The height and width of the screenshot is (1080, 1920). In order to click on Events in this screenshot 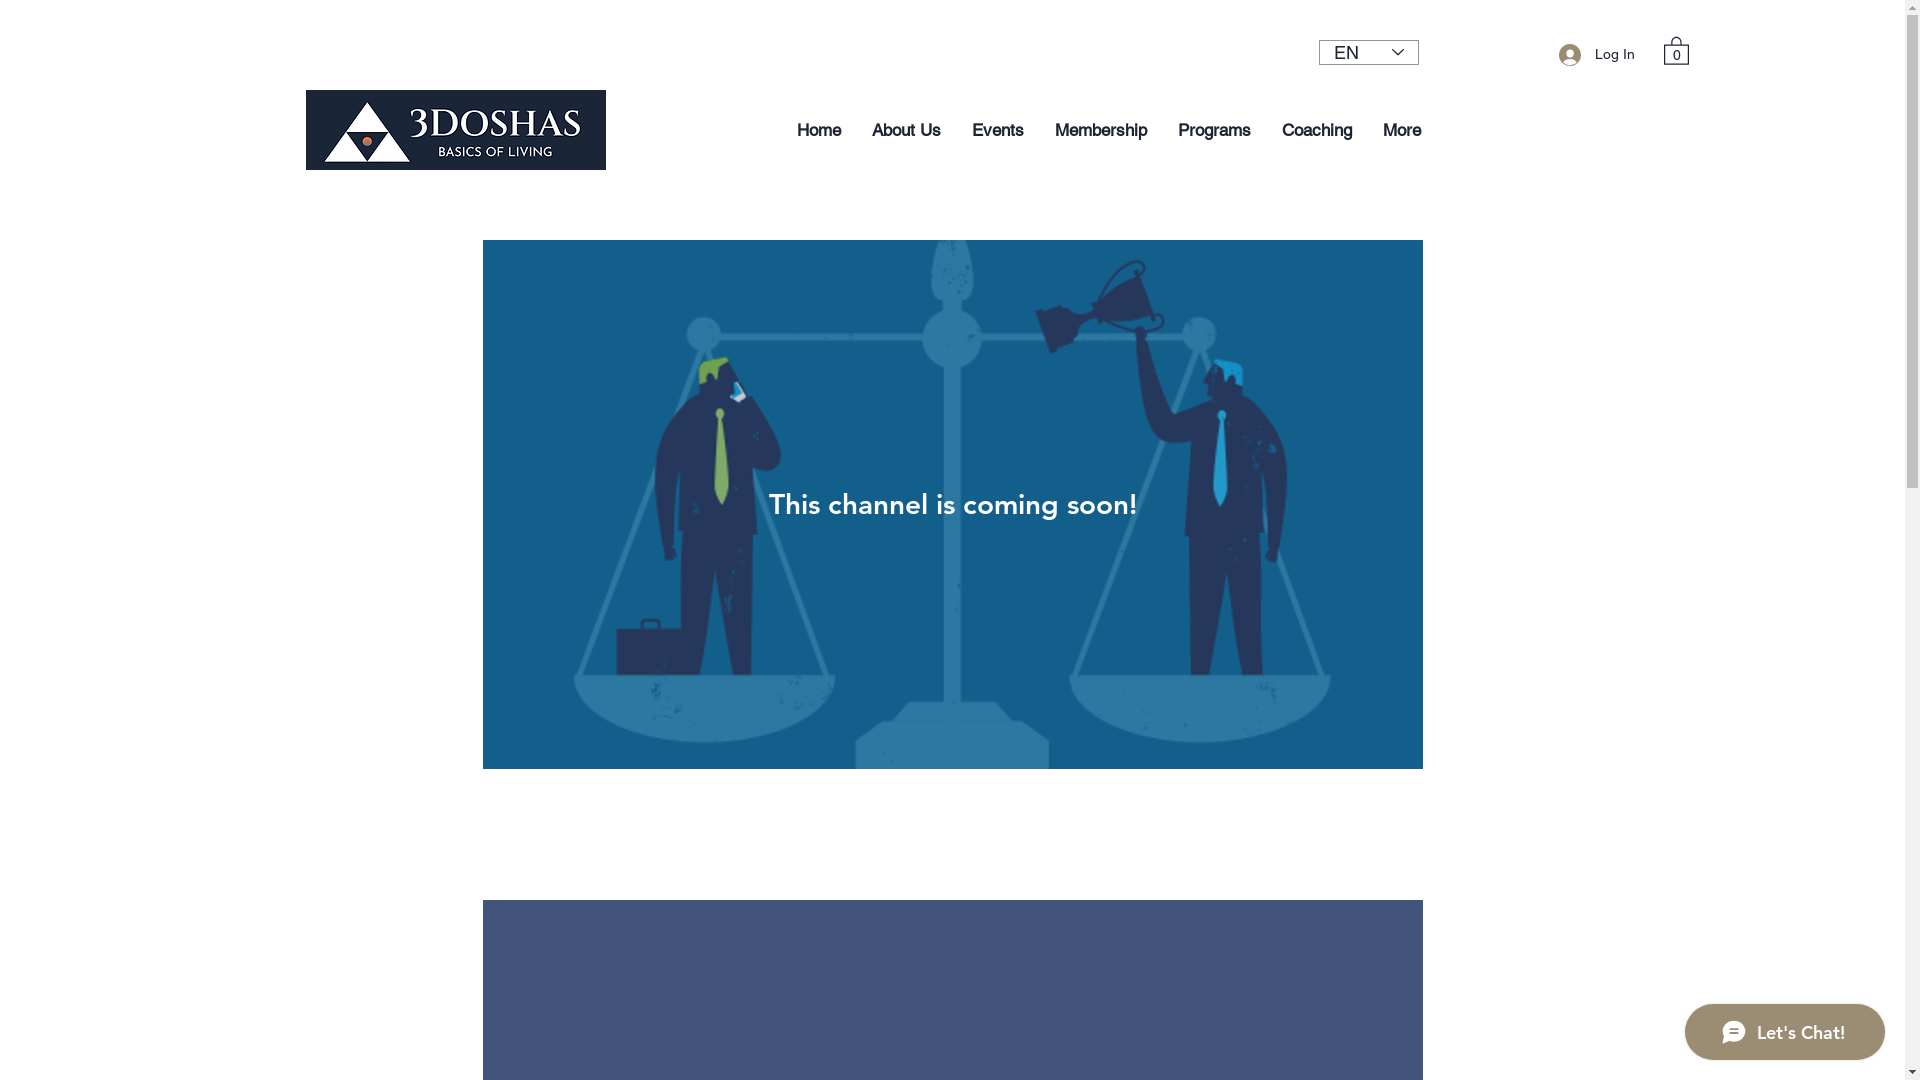, I will do `click(998, 130)`.